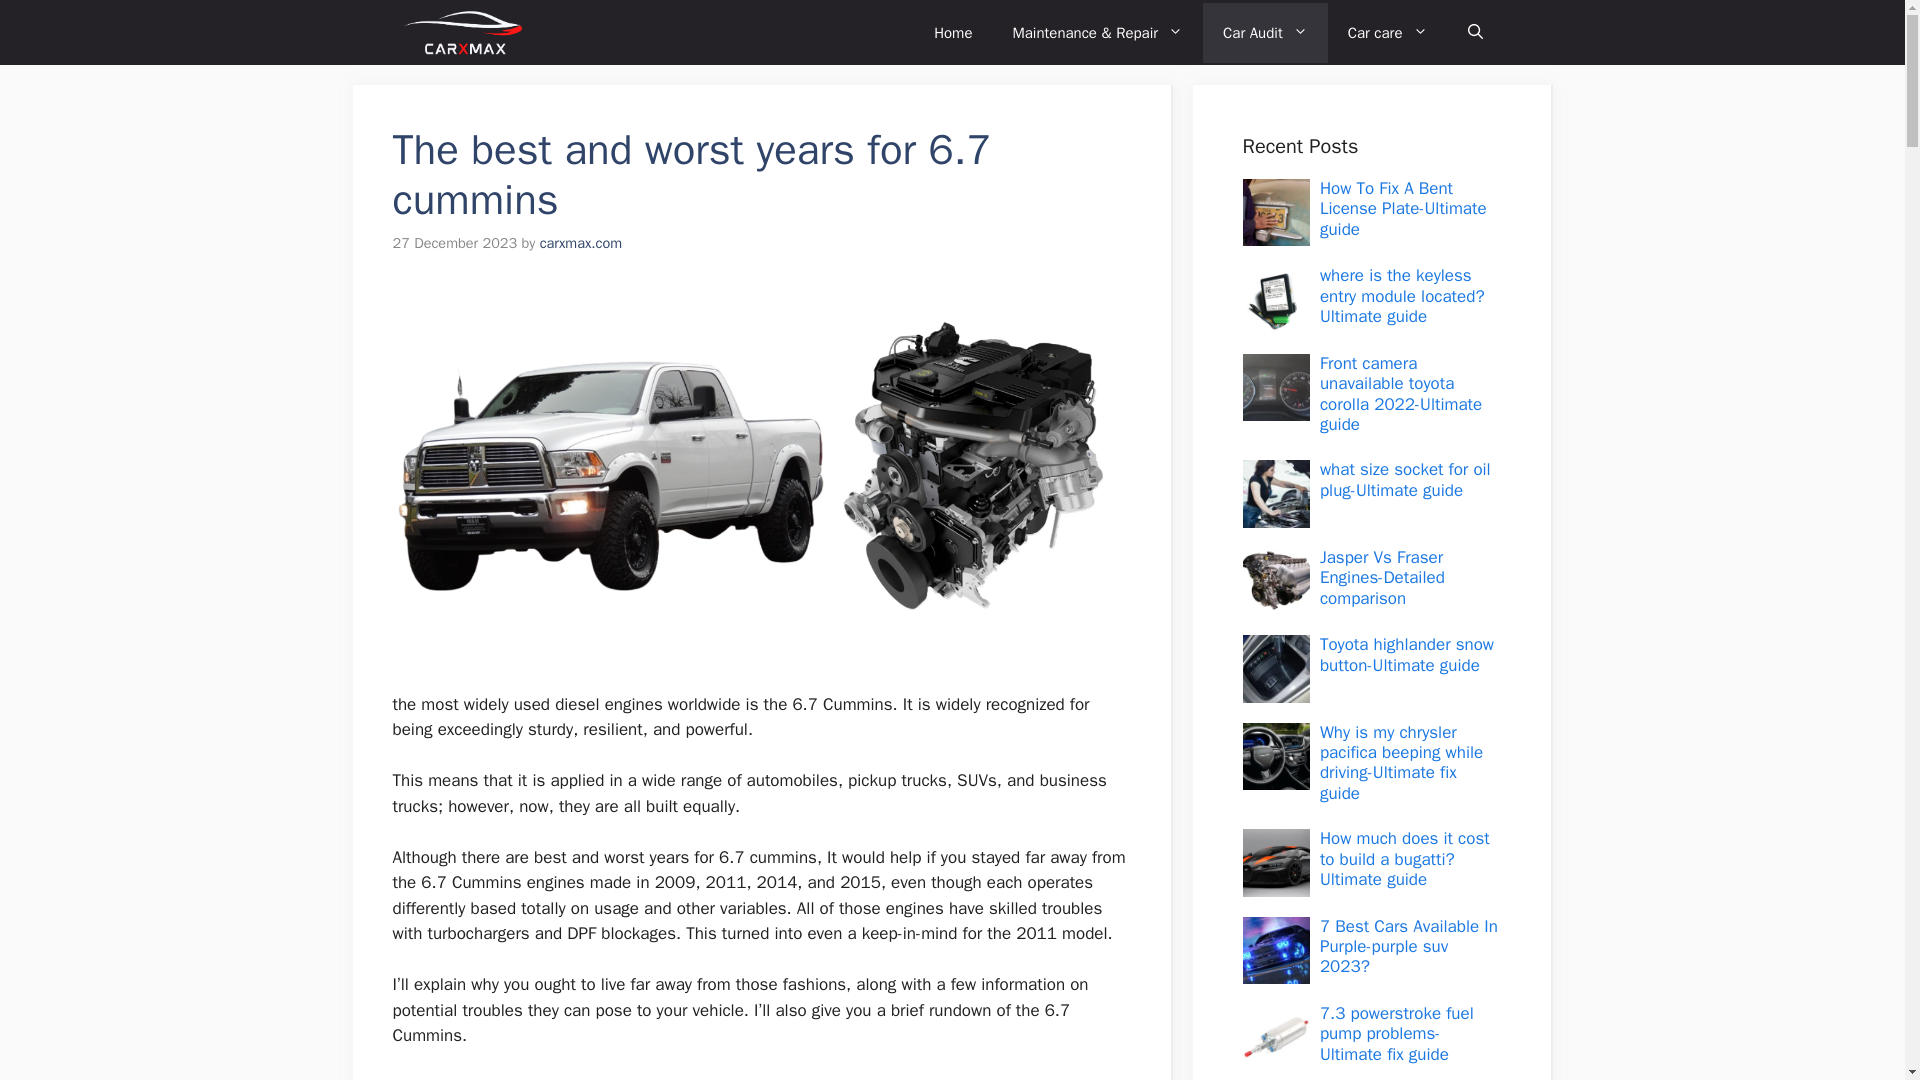 The width and height of the screenshot is (1920, 1080). I want to click on carxmax.com, so click(580, 242).